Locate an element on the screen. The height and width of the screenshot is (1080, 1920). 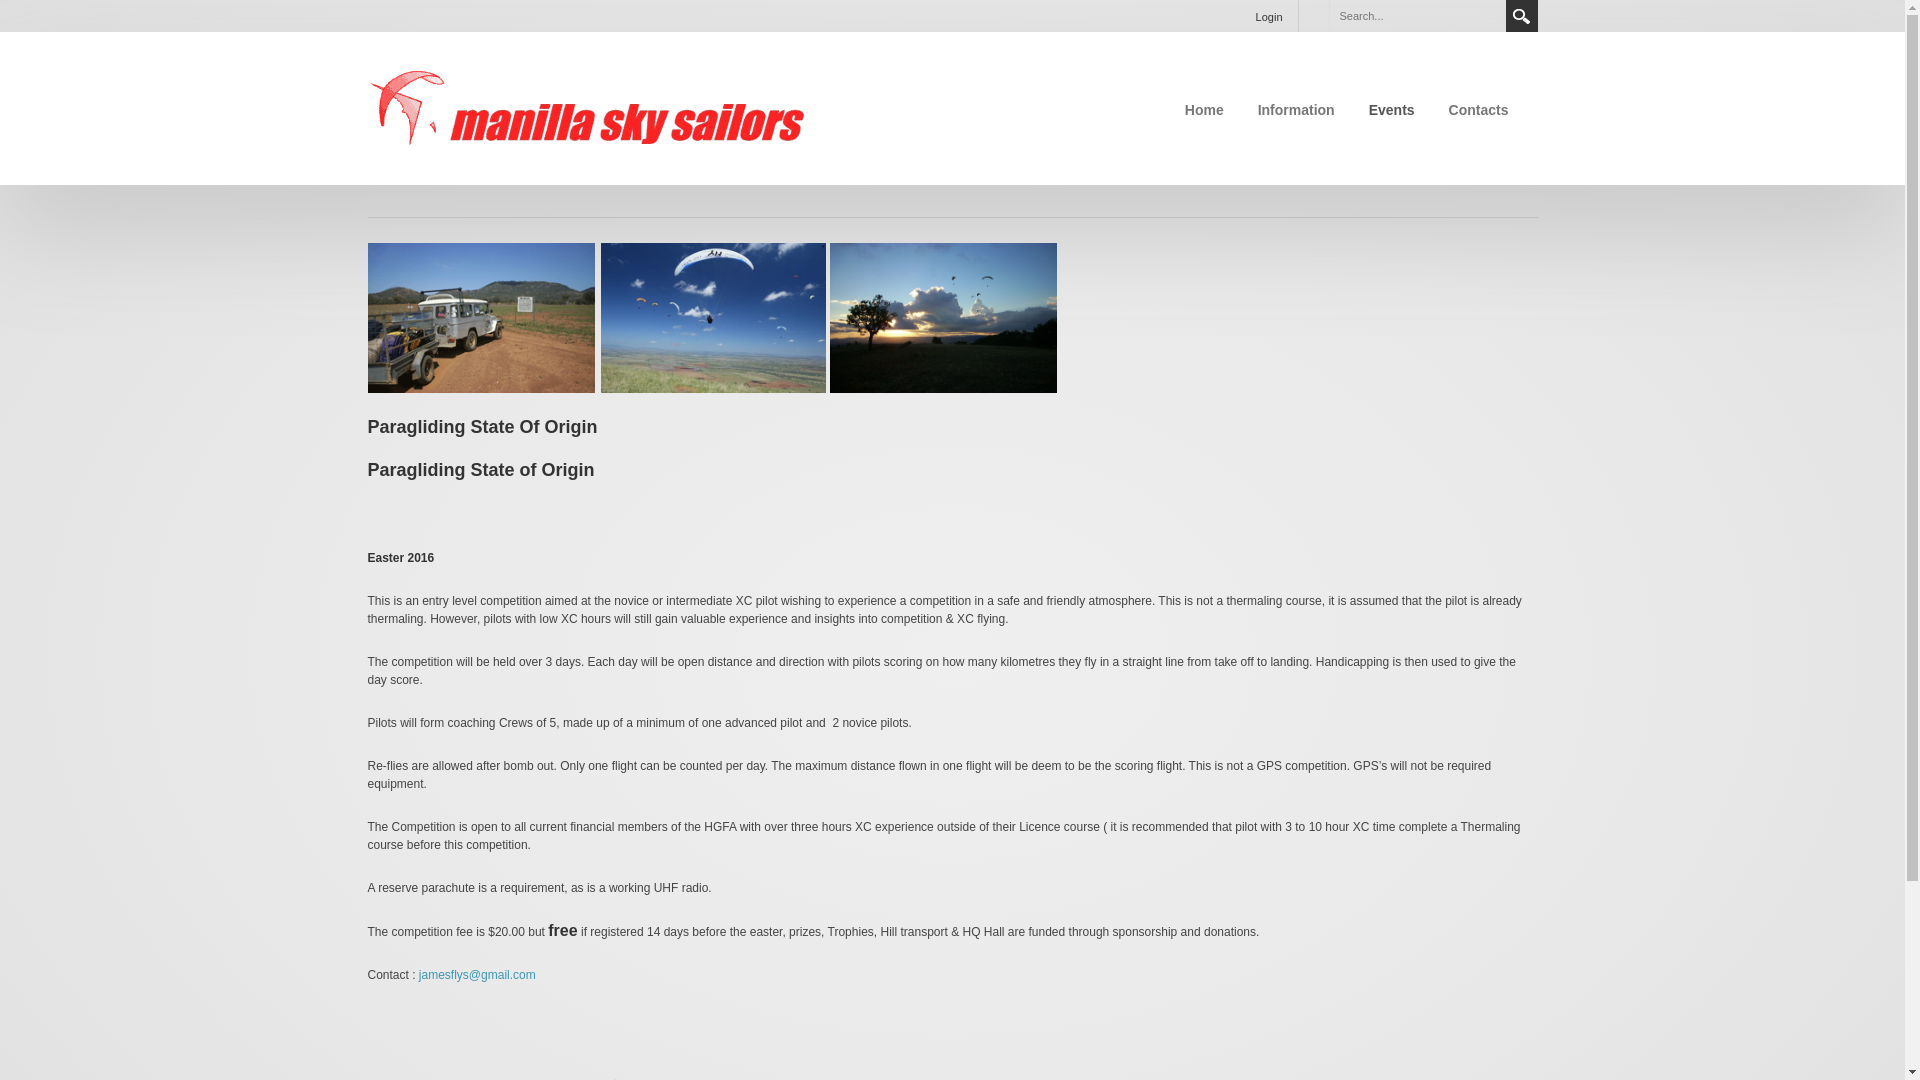
Contacts is located at coordinates (1479, 110).